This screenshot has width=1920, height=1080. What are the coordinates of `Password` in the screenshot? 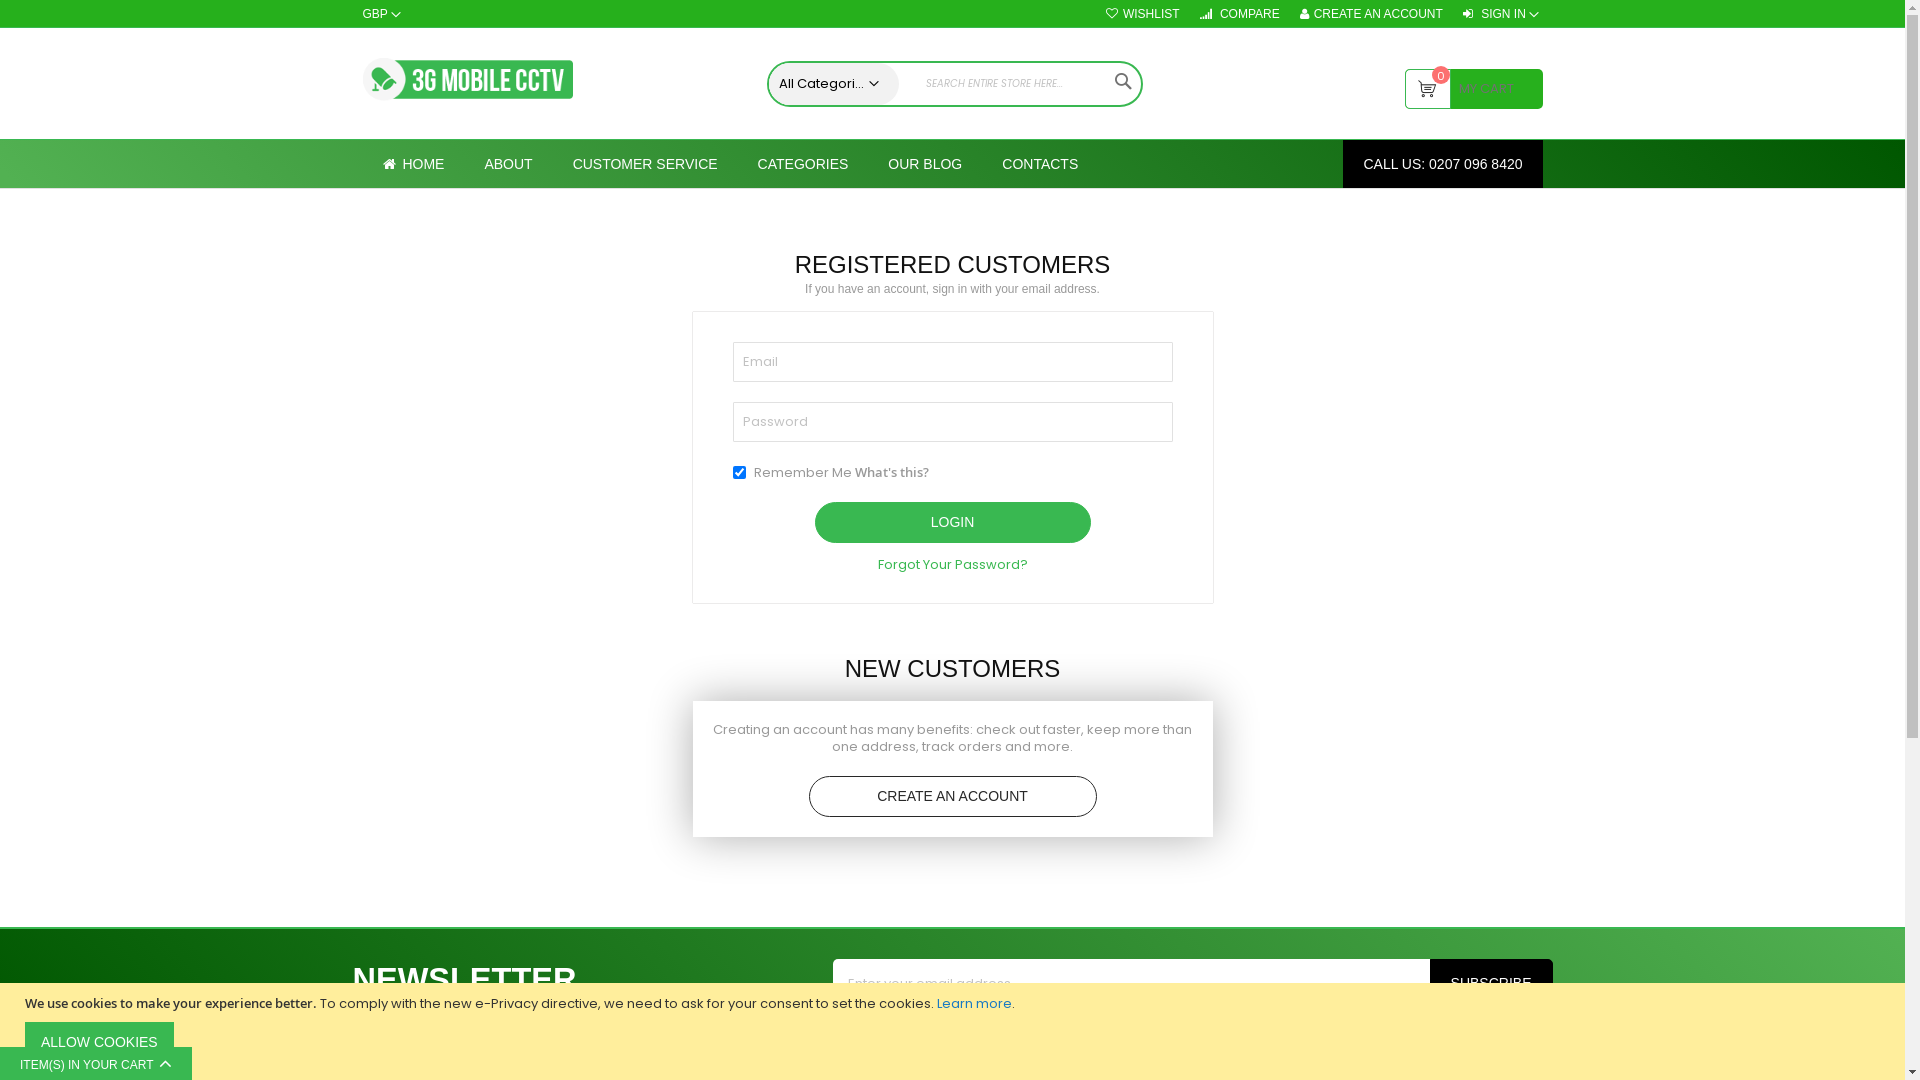 It's located at (952, 422).